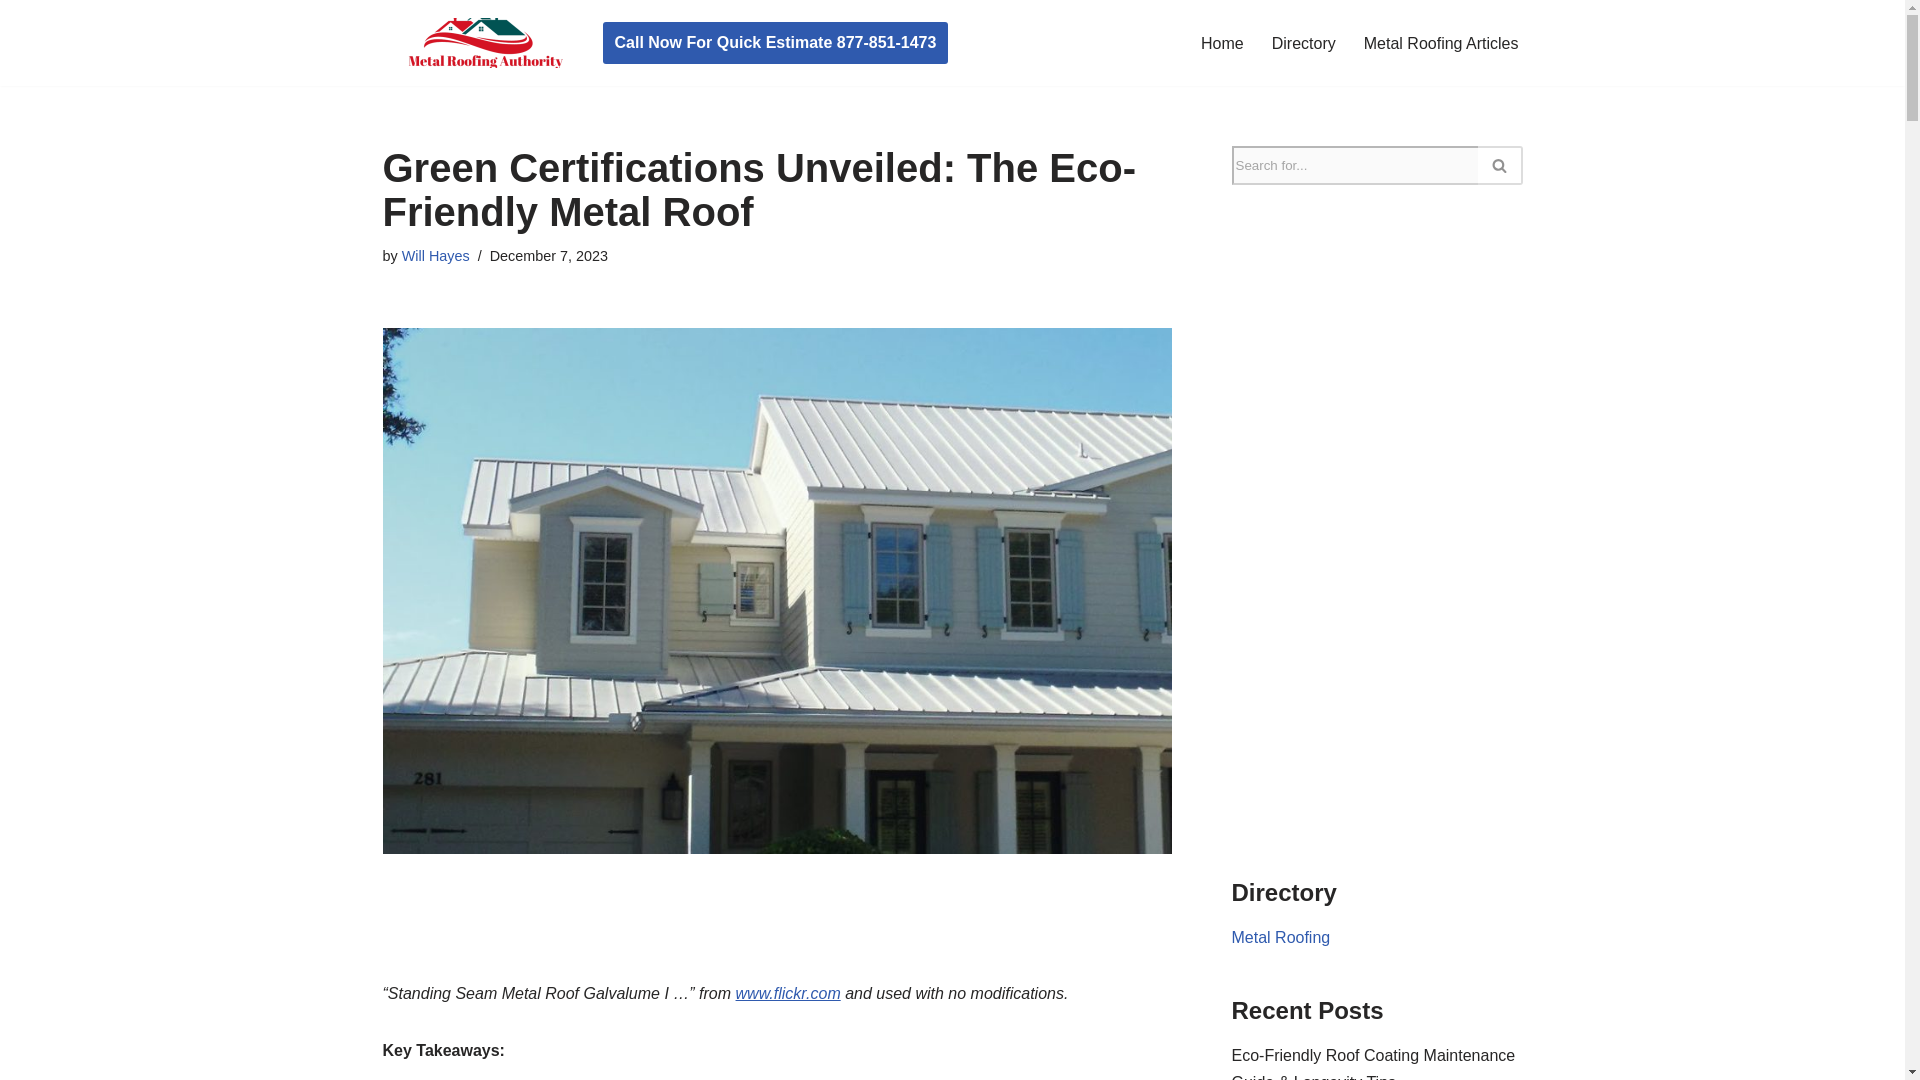  I want to click on Home, so click(1222, 44).